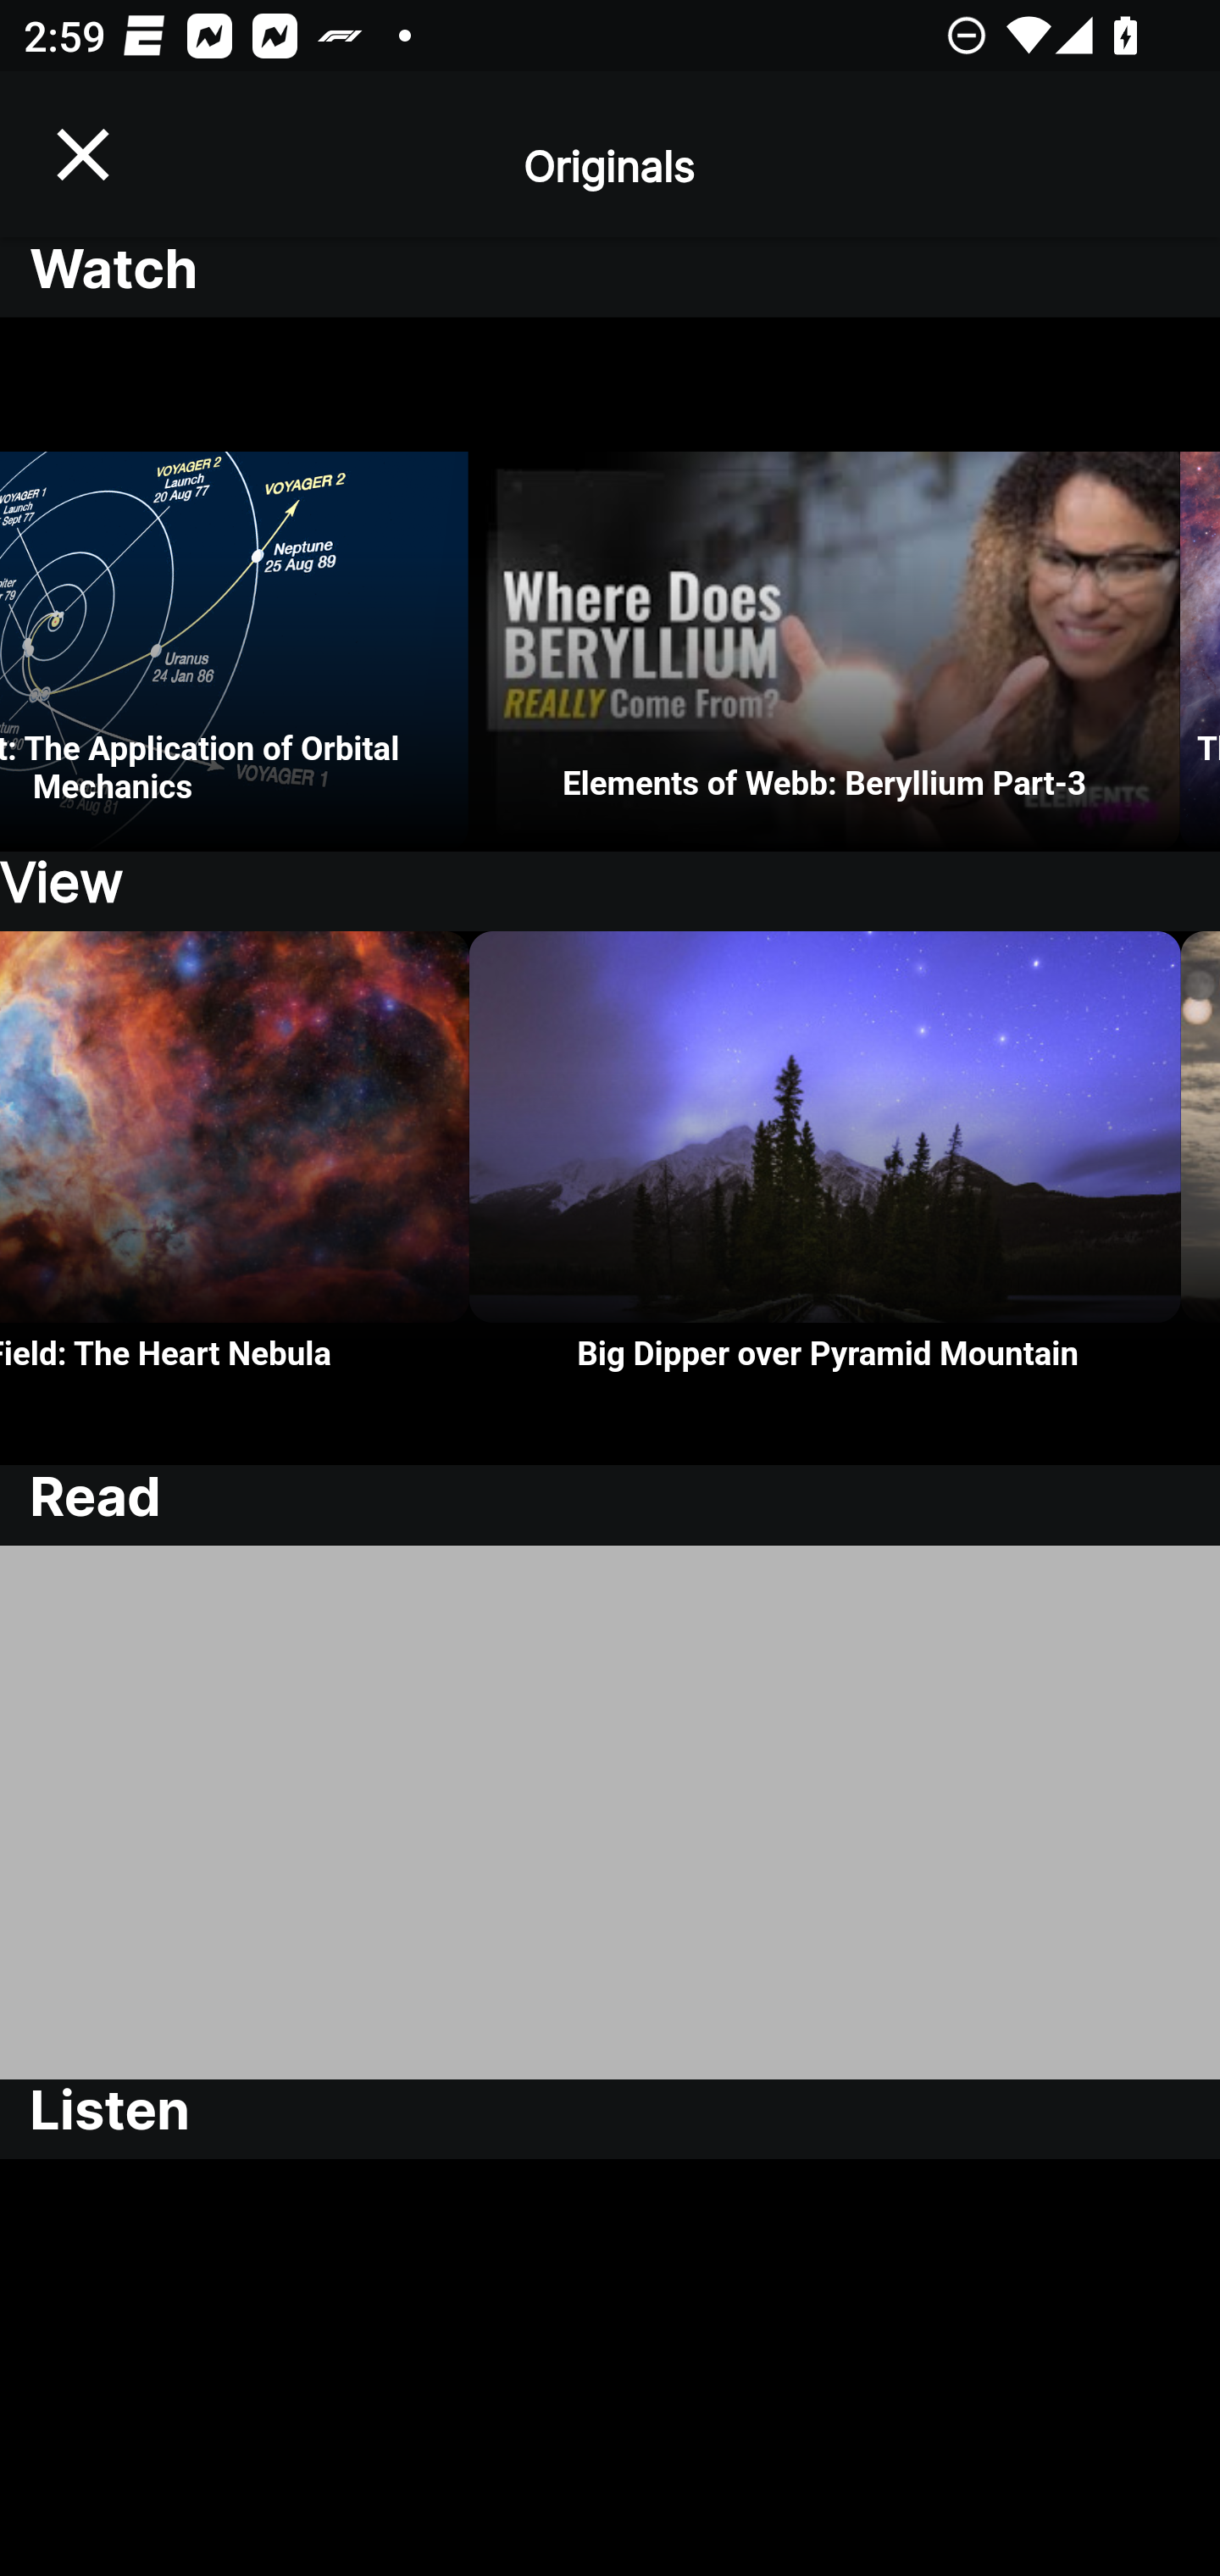 The height and width of the screenshot is (2576, 1220). Describe the element at coordinates (825, 1198) in the screenshot. I see `Big Dipper over Pyramid Mountain` at that location.